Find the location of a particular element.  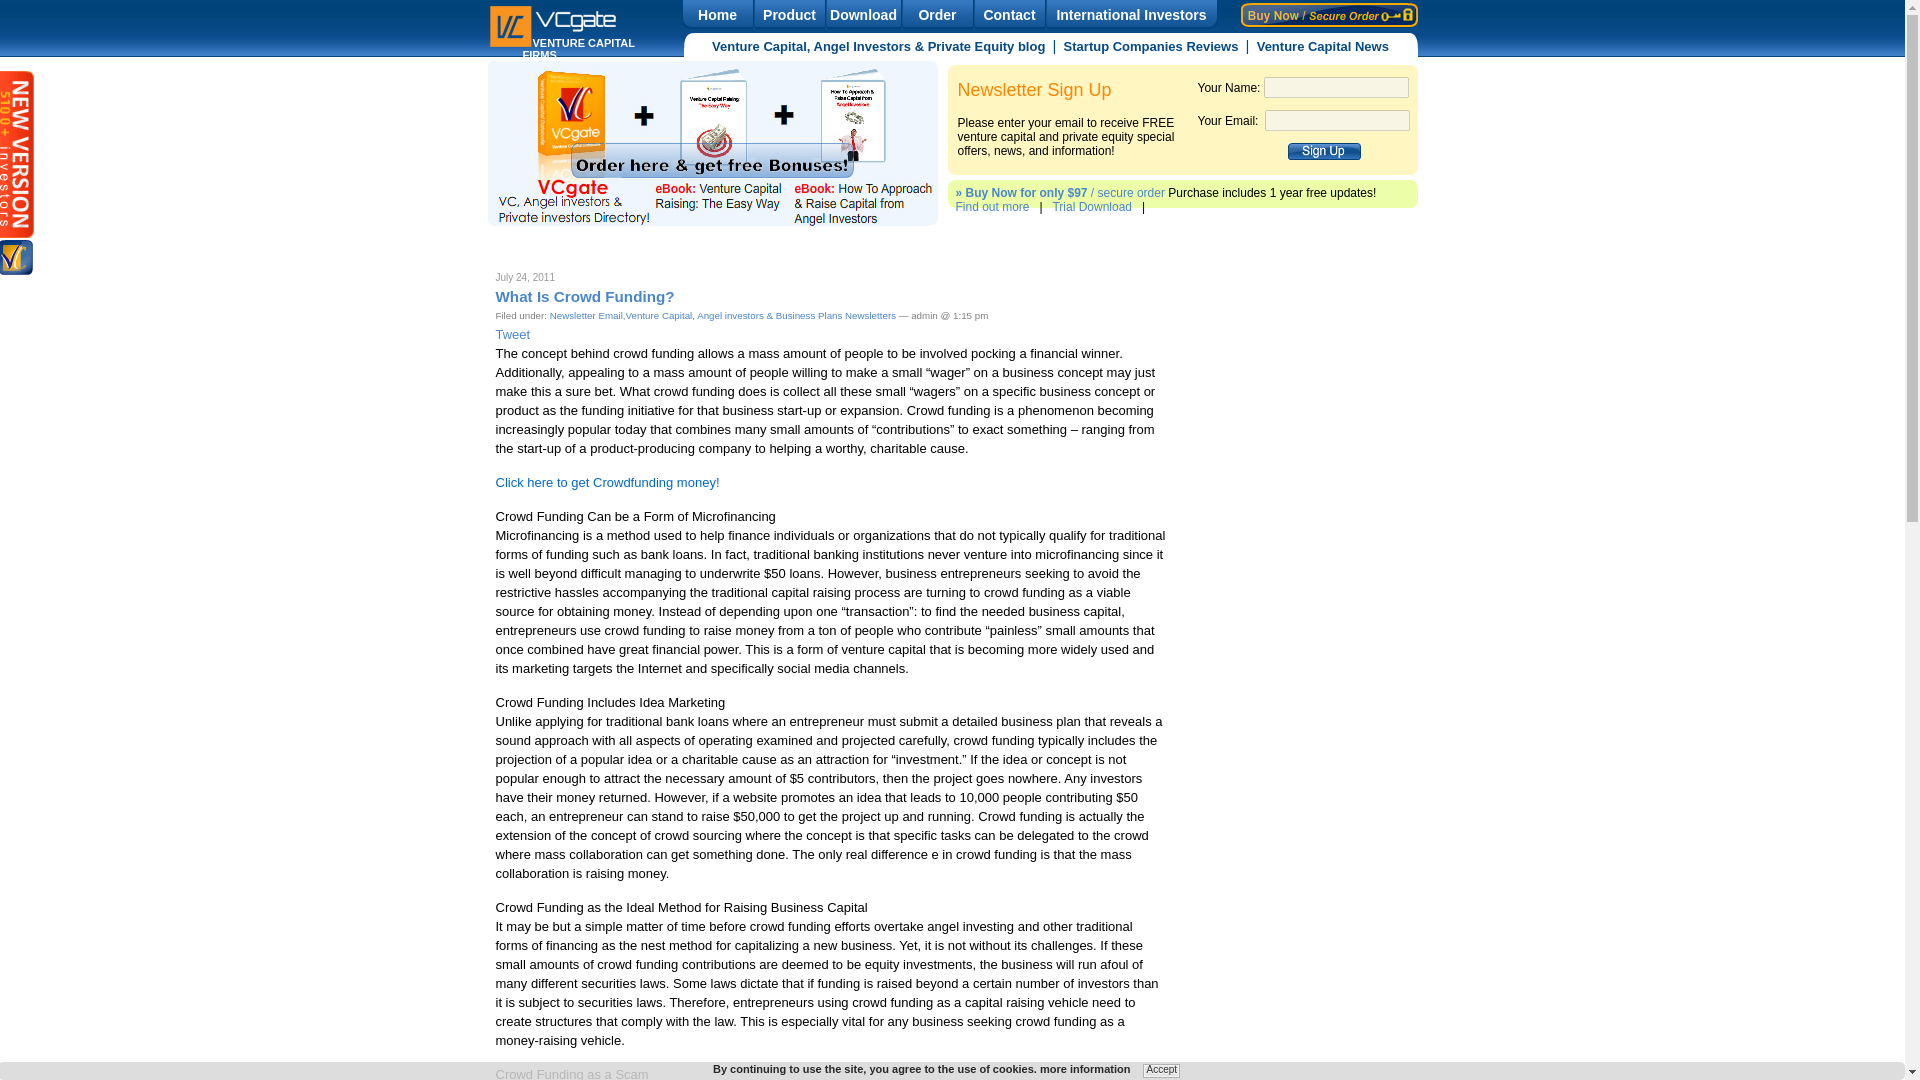

Download is located at coordinates (862, 14).